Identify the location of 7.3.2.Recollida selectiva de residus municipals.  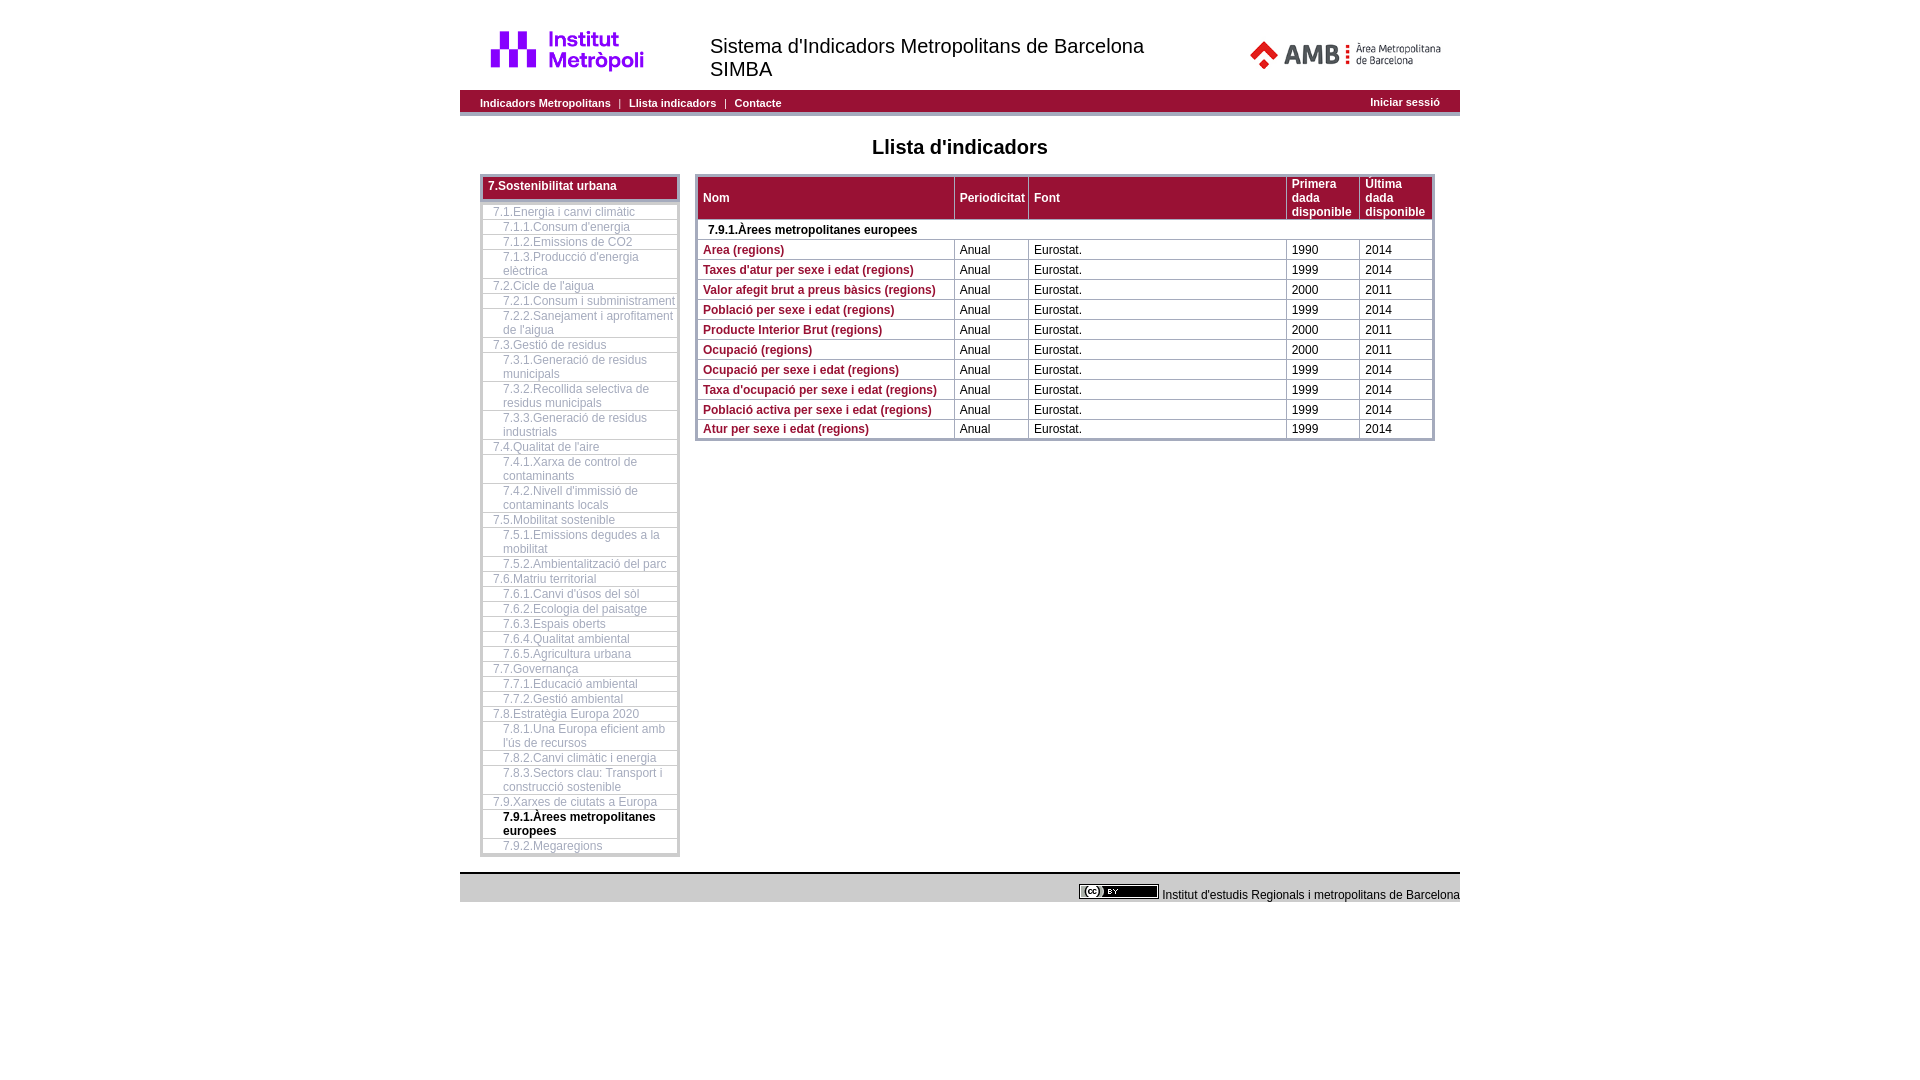
(576, 396).